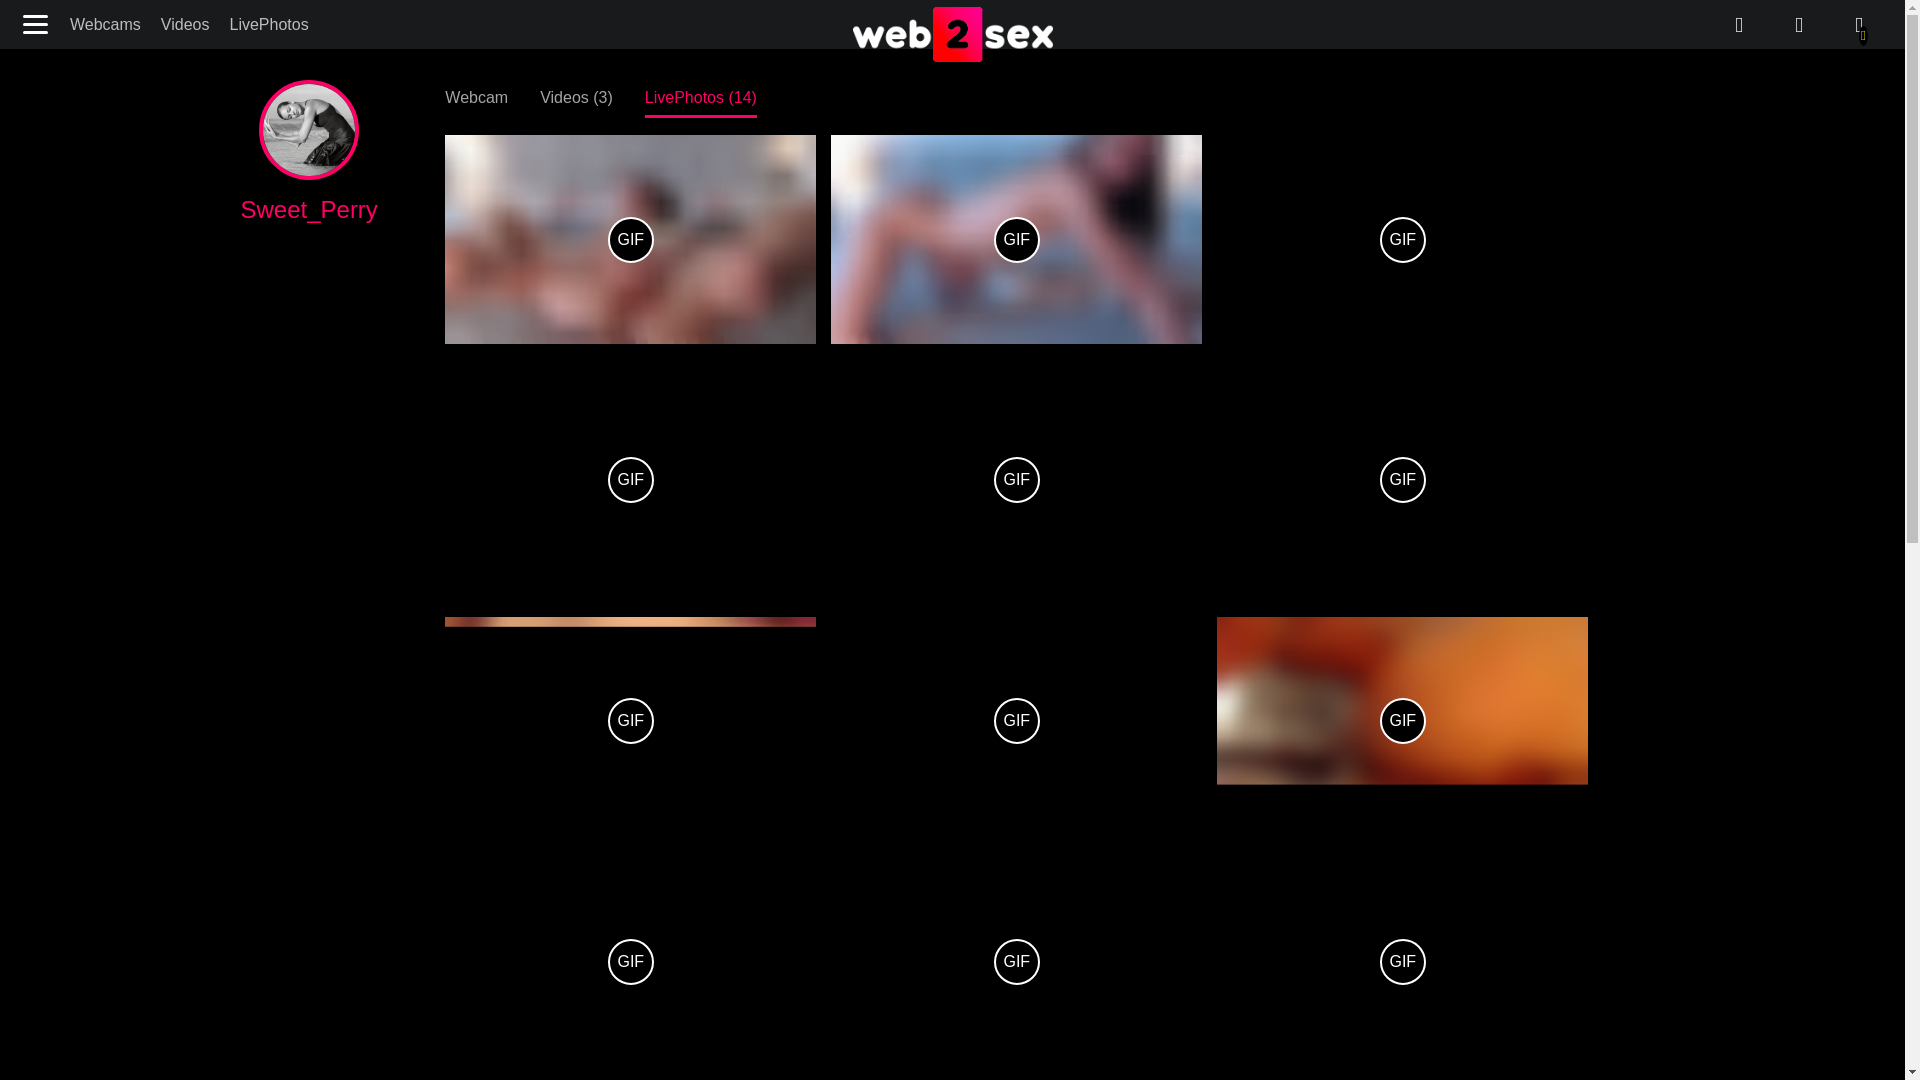 The image size is (1920, 1080). What do you see at coordinates (1738, 25) in the screenshot?
I see `favorite` at bounding box center [1738, 25].